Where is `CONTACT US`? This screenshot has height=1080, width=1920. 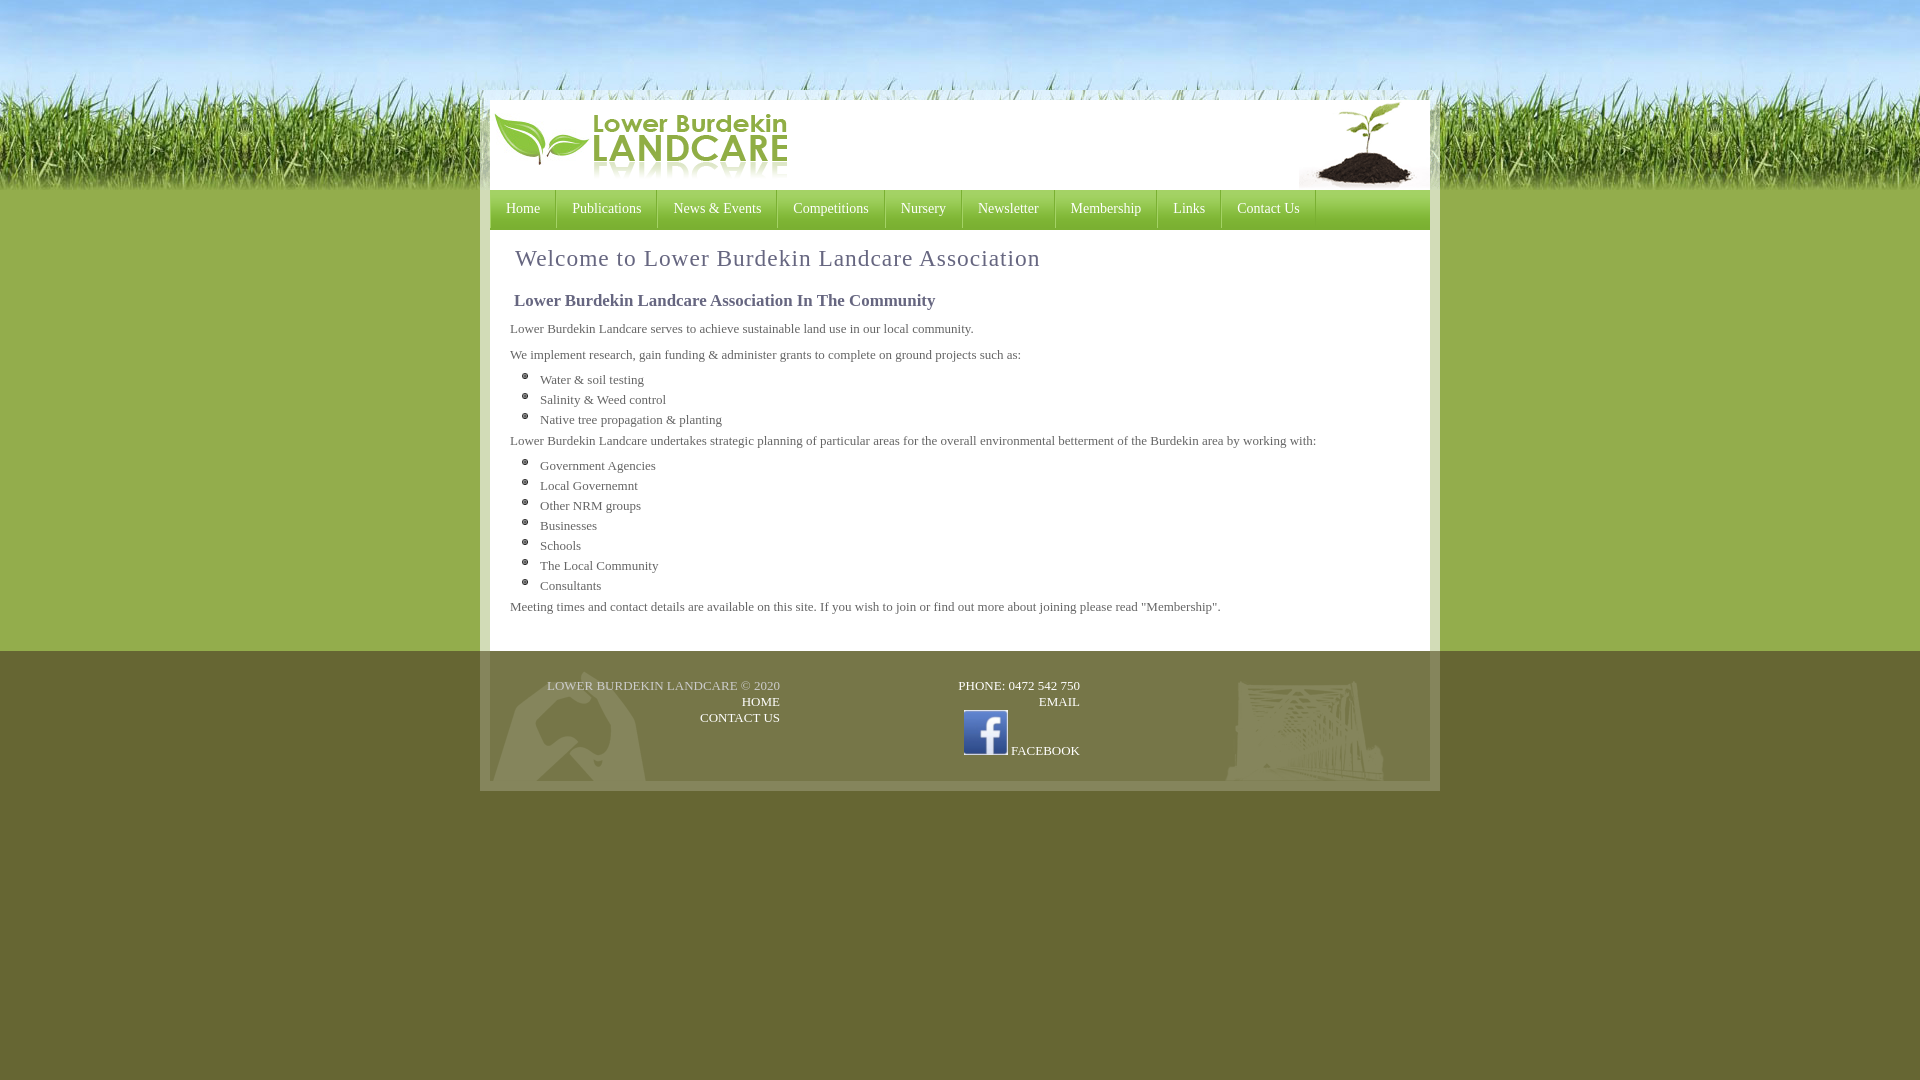
CONTACT US is located at coordinates (740, 718).